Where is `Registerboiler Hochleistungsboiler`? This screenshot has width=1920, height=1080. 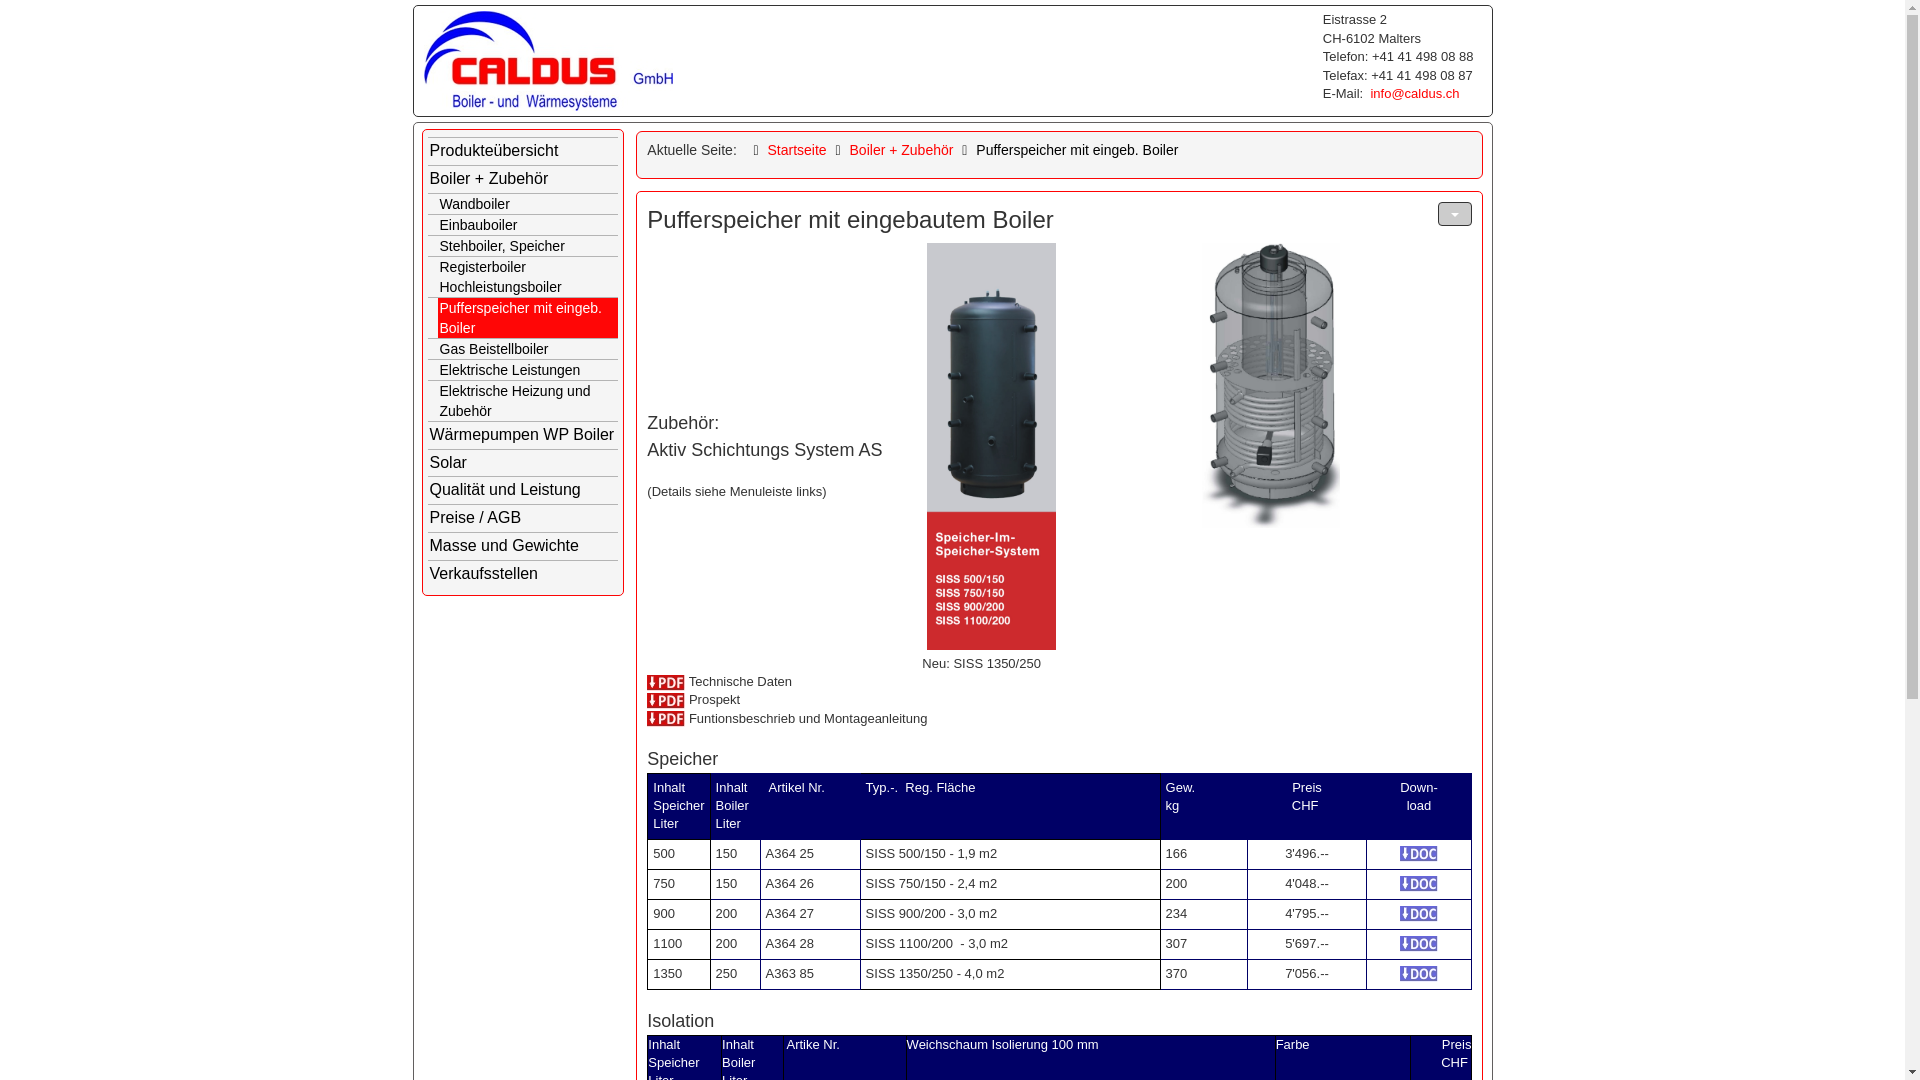
Registerboiler Hochleistungsboiler is located at coordinates (528, 277).